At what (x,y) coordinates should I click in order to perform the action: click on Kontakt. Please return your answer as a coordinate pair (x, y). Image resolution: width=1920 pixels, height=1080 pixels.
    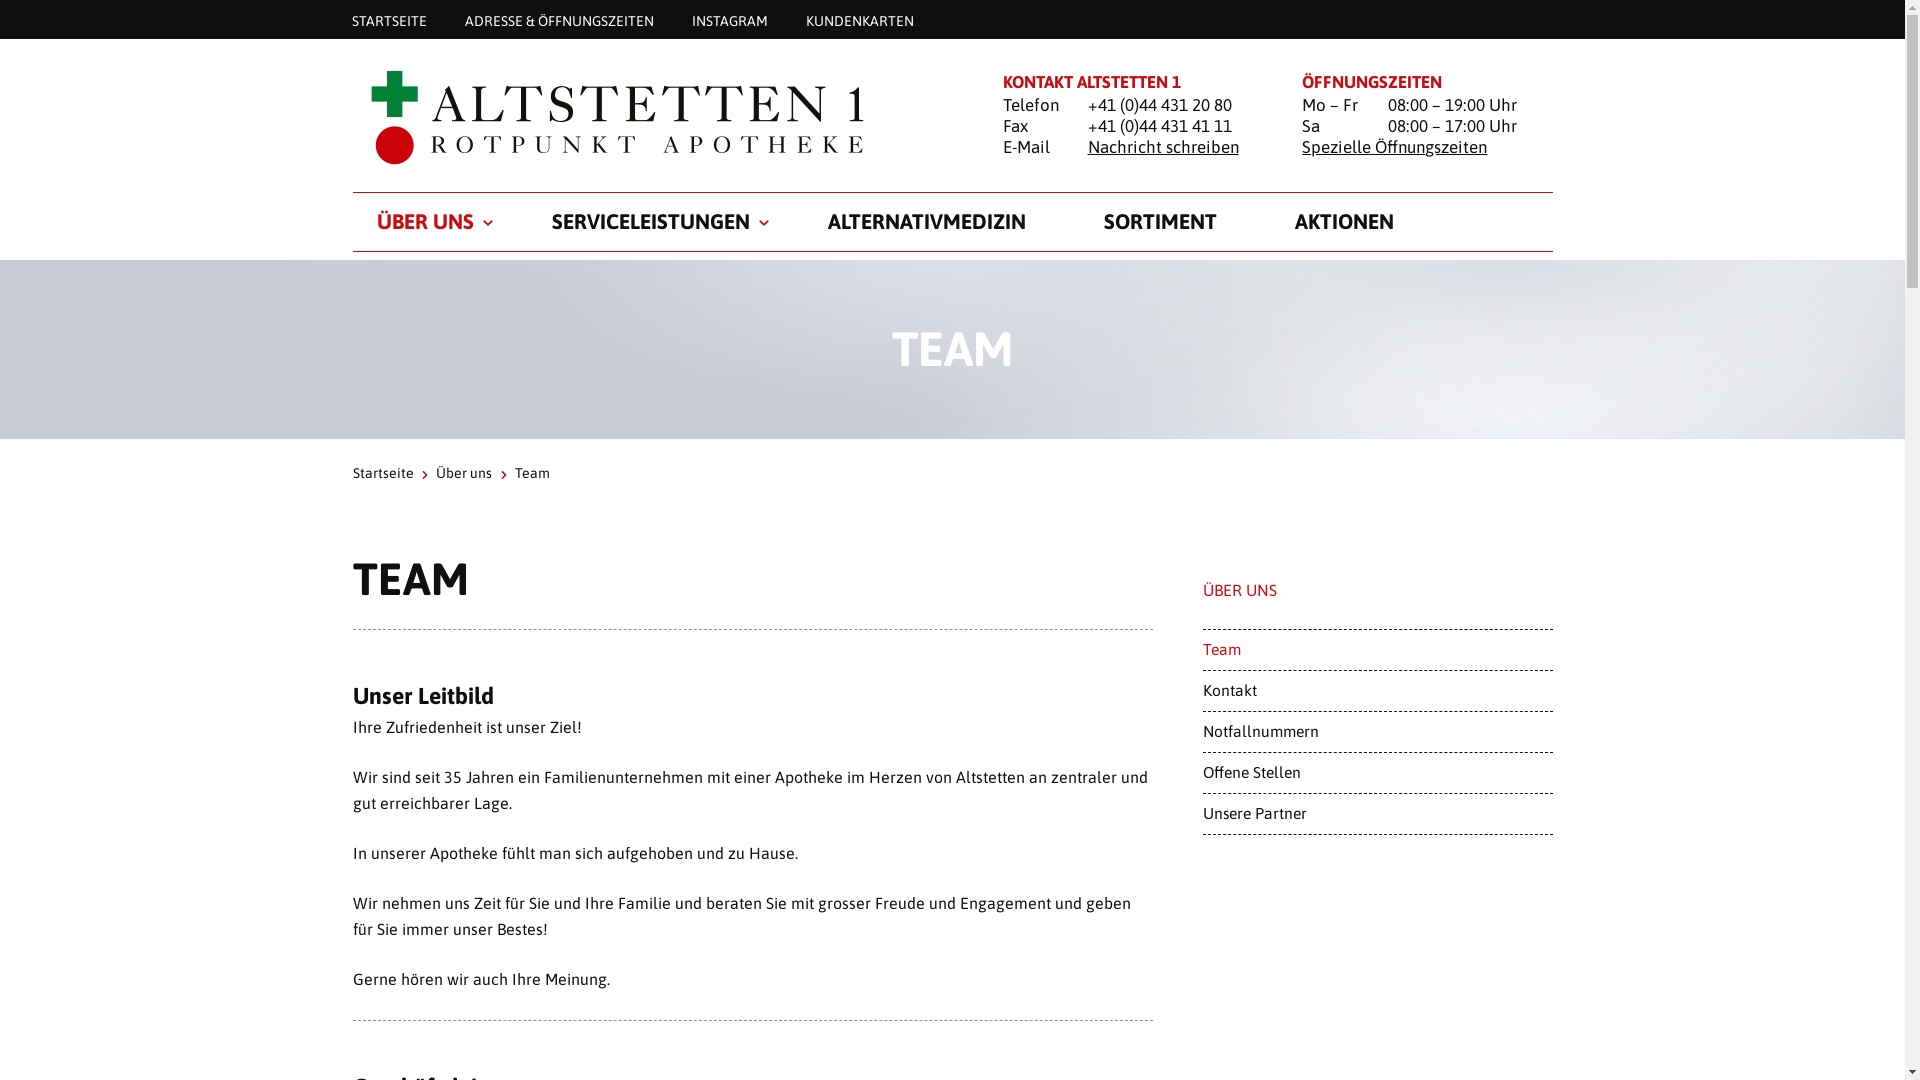
    Looking at the image, I should click on (1377, 691).